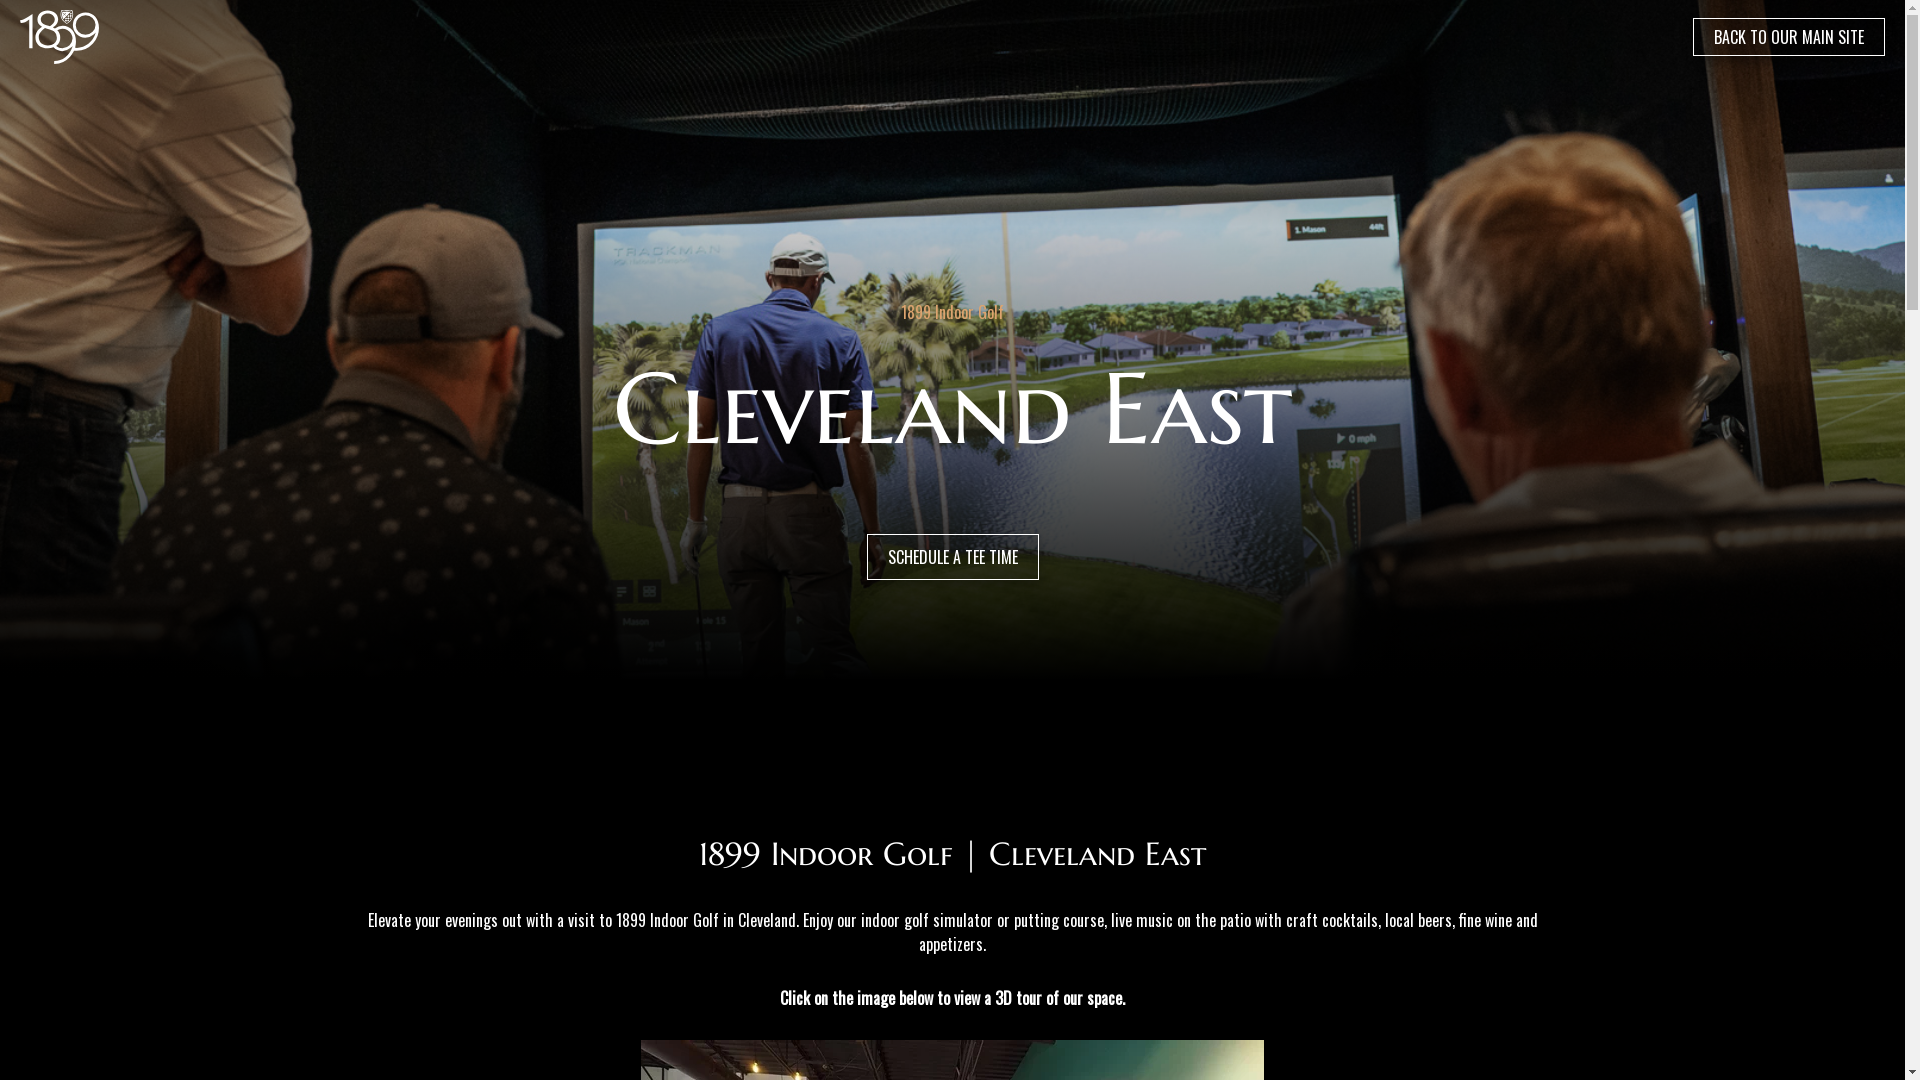 The height and width of the screenshot is (1080, 1920). Describe the element at coordinates (60, 37) in the screenshot. I see `1899 Golf Logo` at that location.